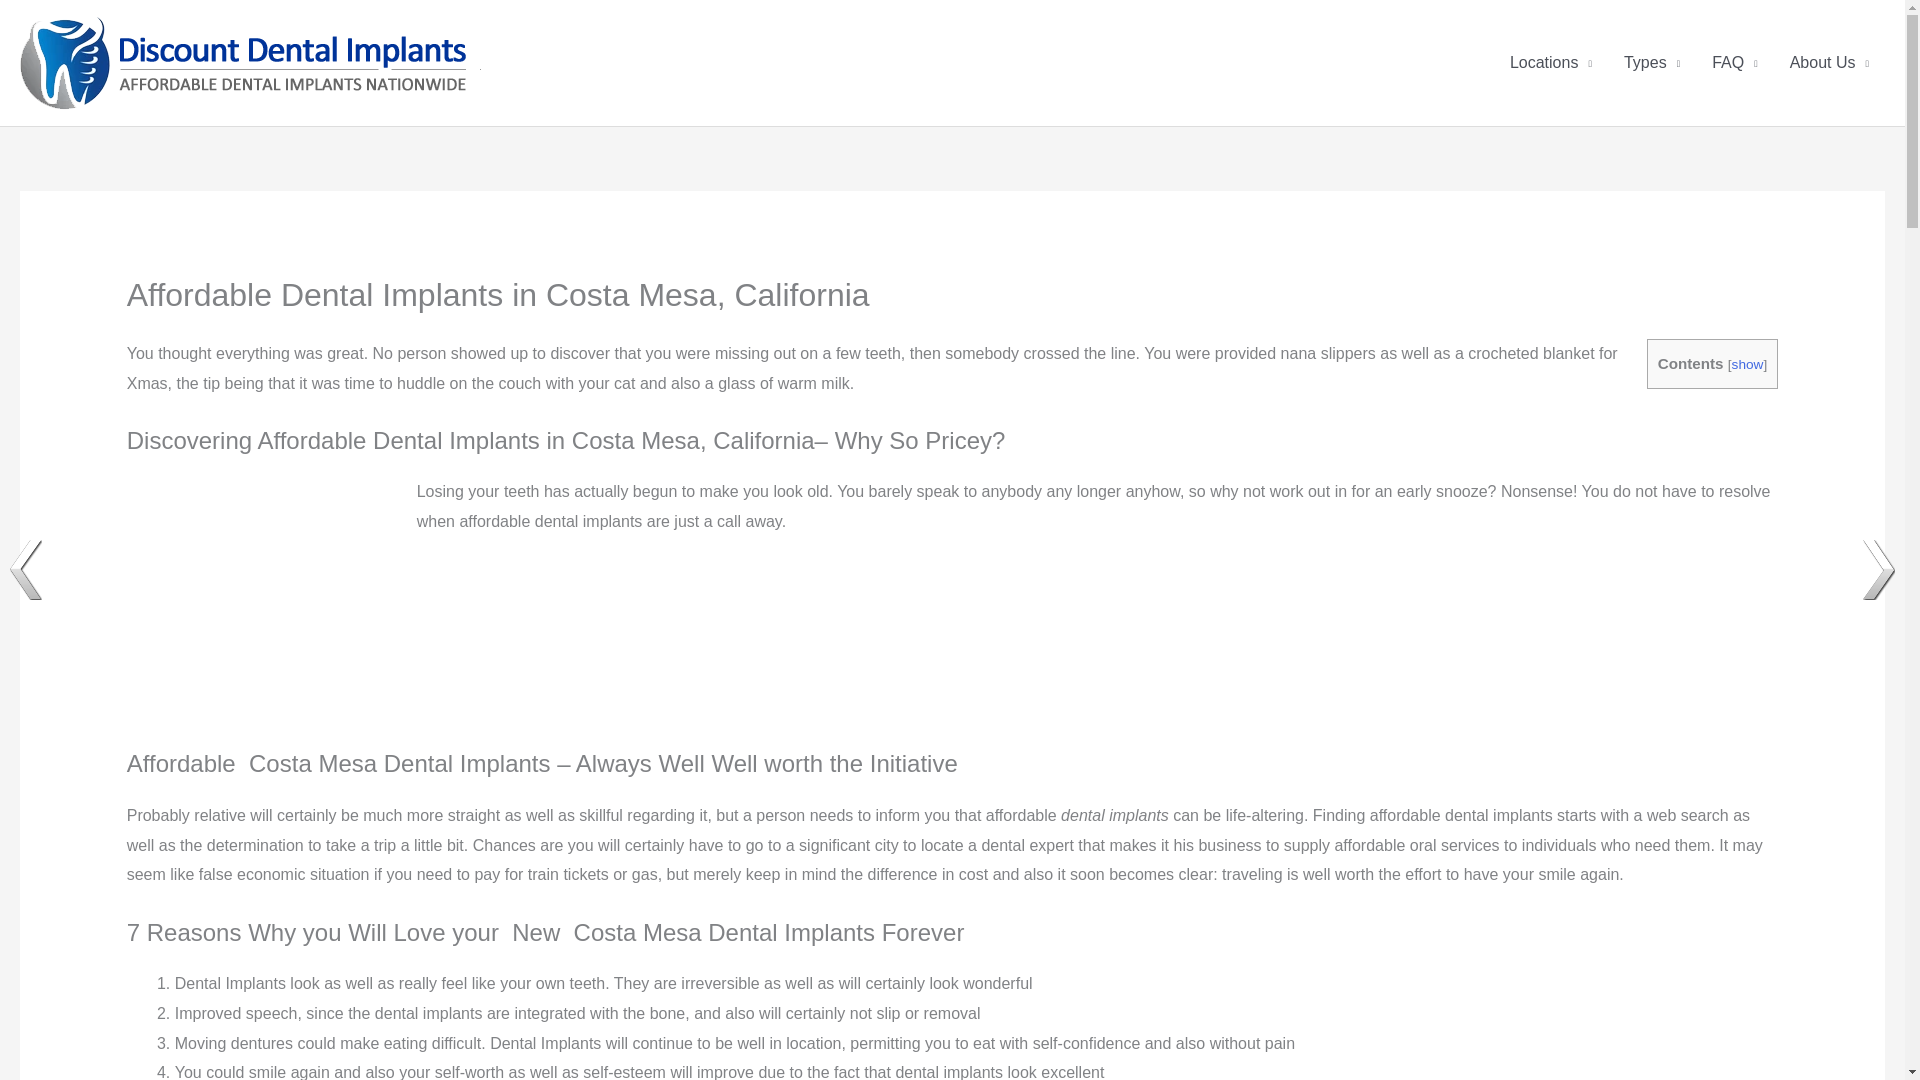 The height and width of the screenshot is (1080, 1920). What do you see at coordinates (1550, 63) in the screenshot?
I see `Locations` at bounding box center [1550, 63].